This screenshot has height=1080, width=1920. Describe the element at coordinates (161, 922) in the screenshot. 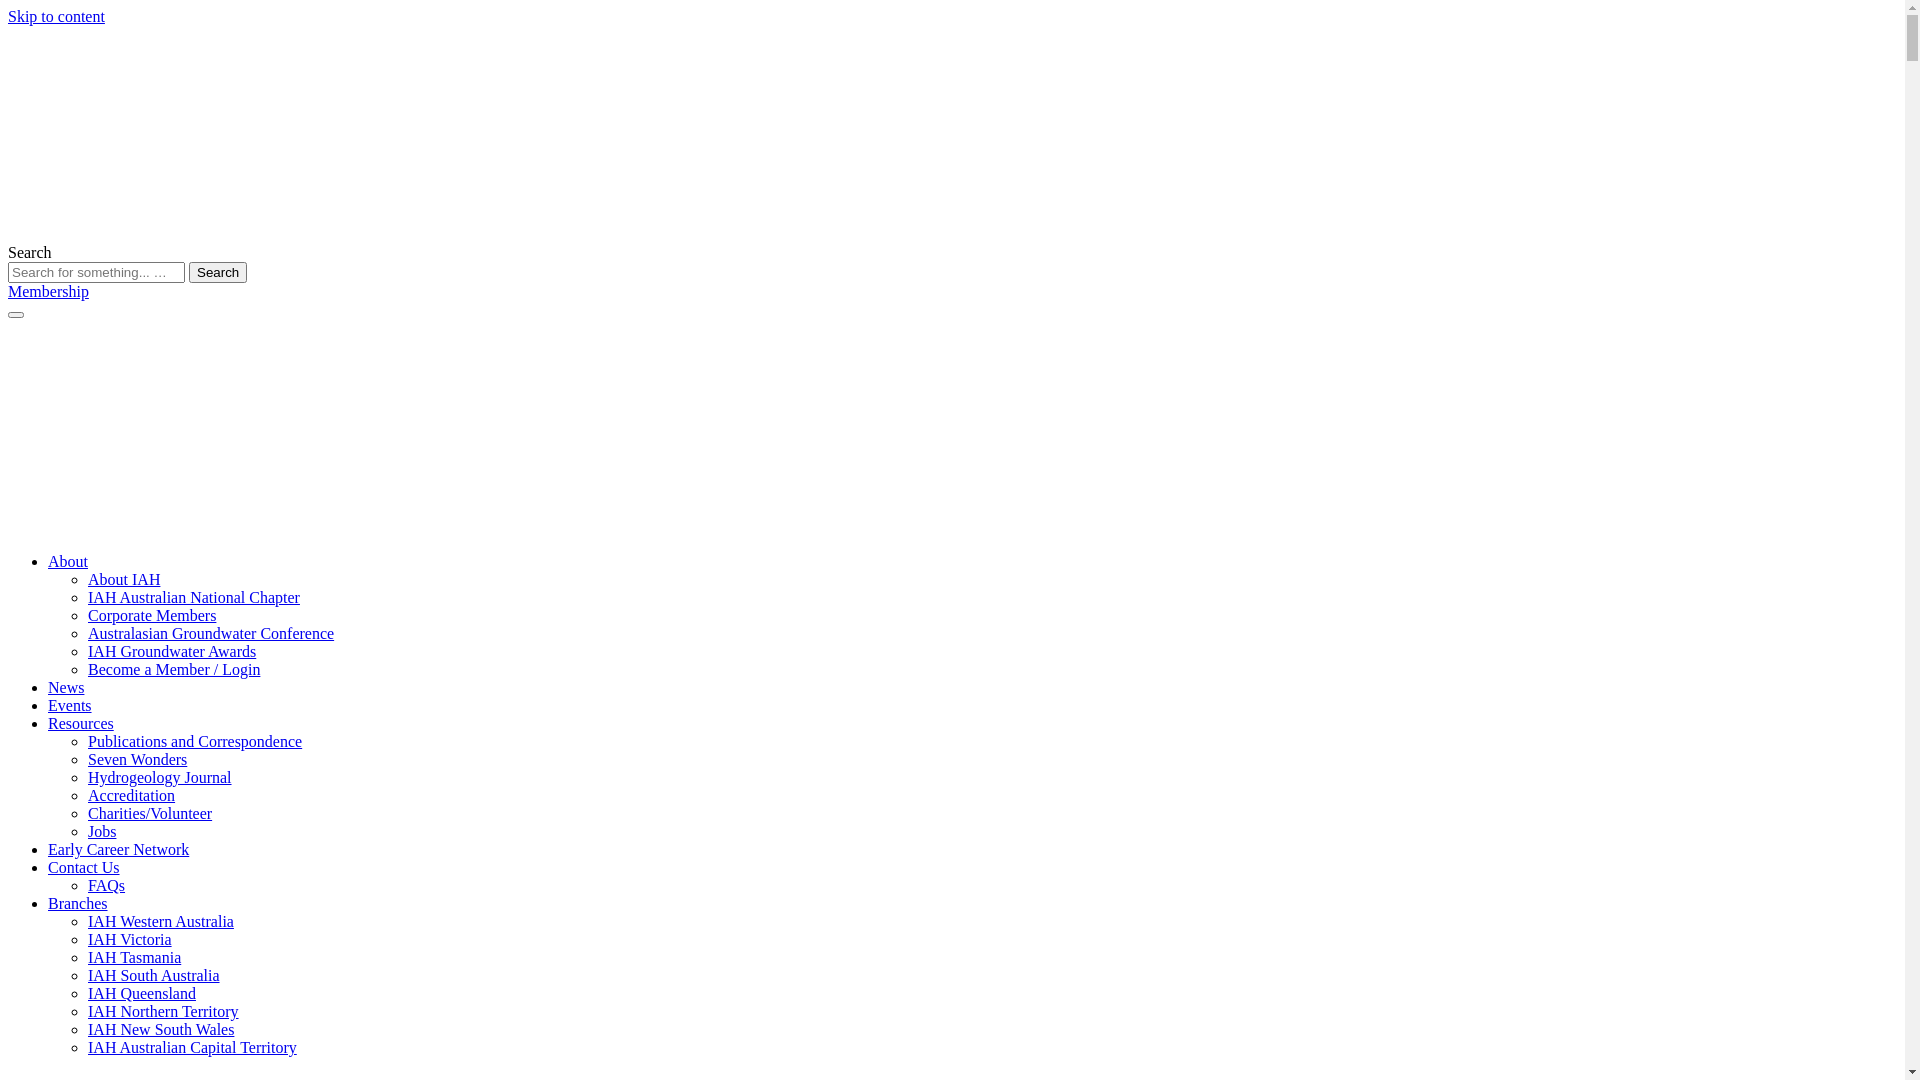

I see `IAH Western Australia` at that location.